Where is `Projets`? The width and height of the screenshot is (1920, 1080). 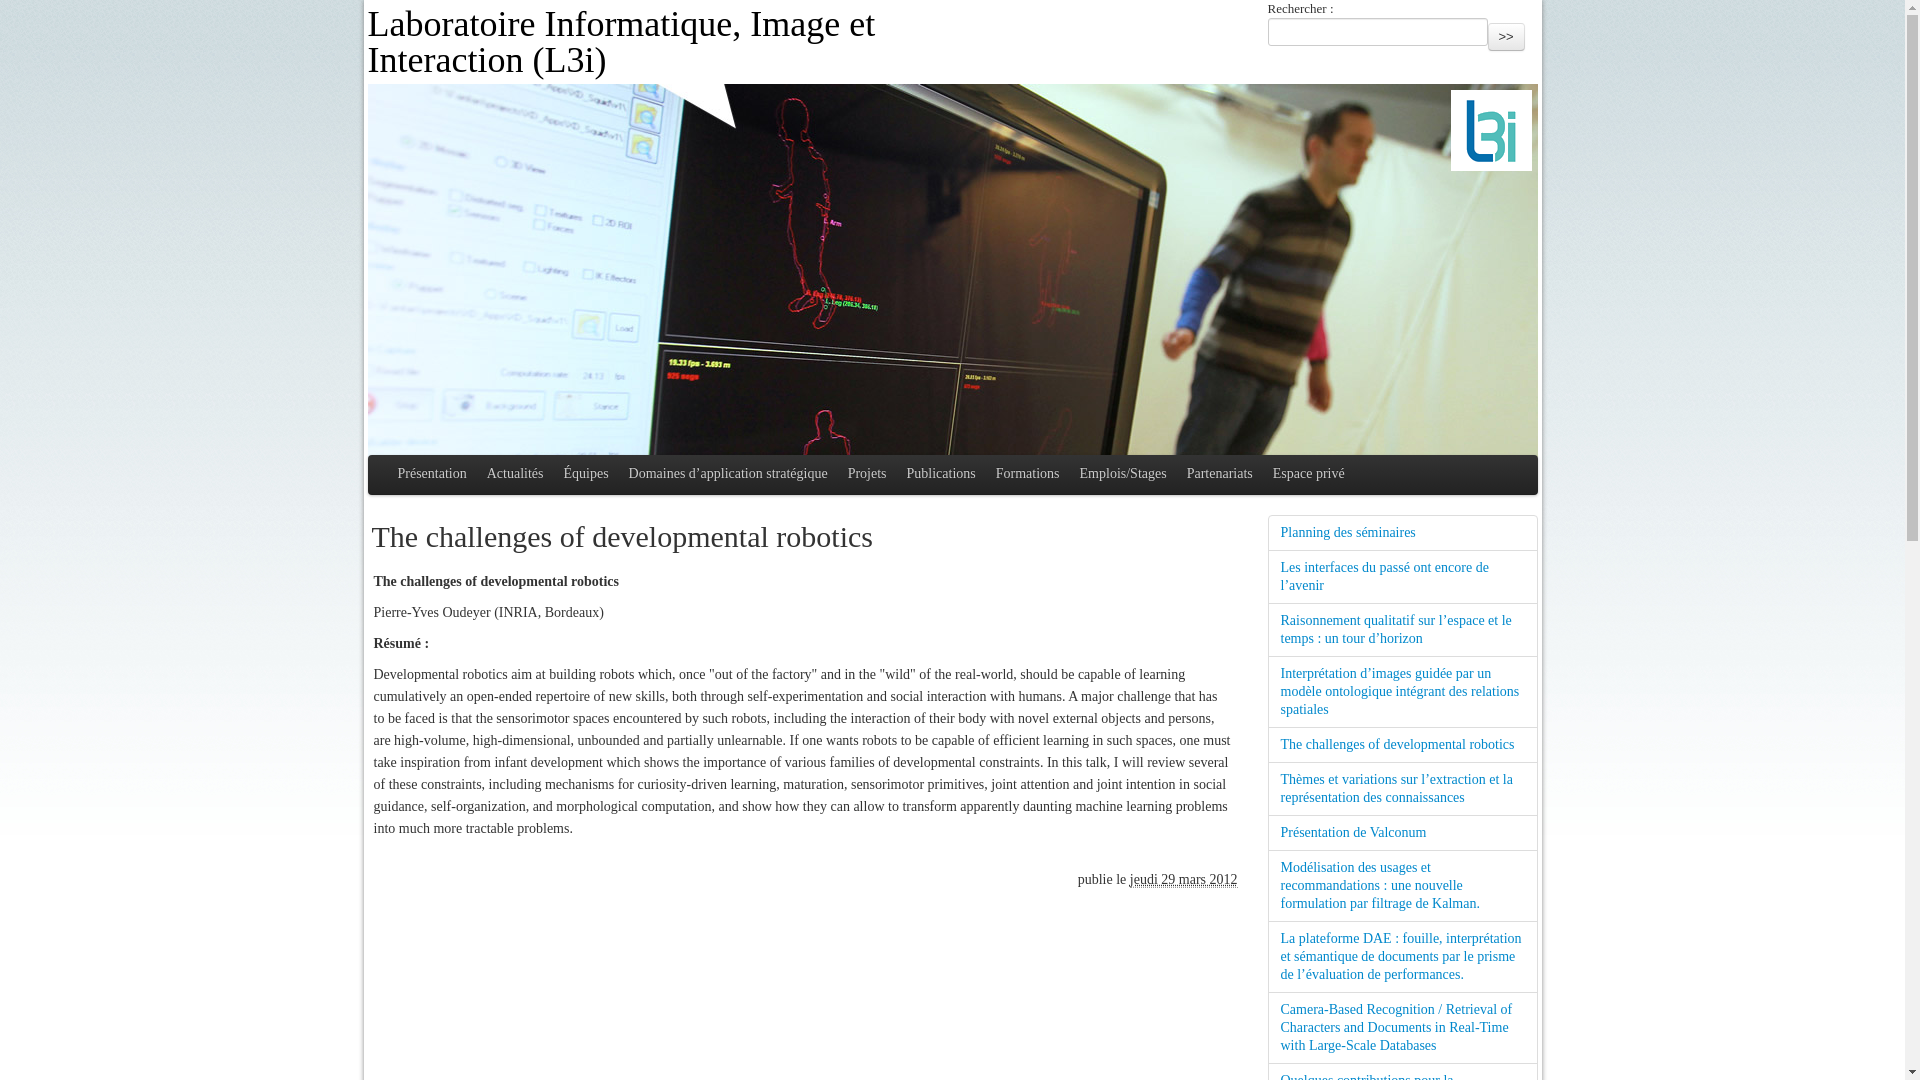 Projets is located at coordinates (866, 474).